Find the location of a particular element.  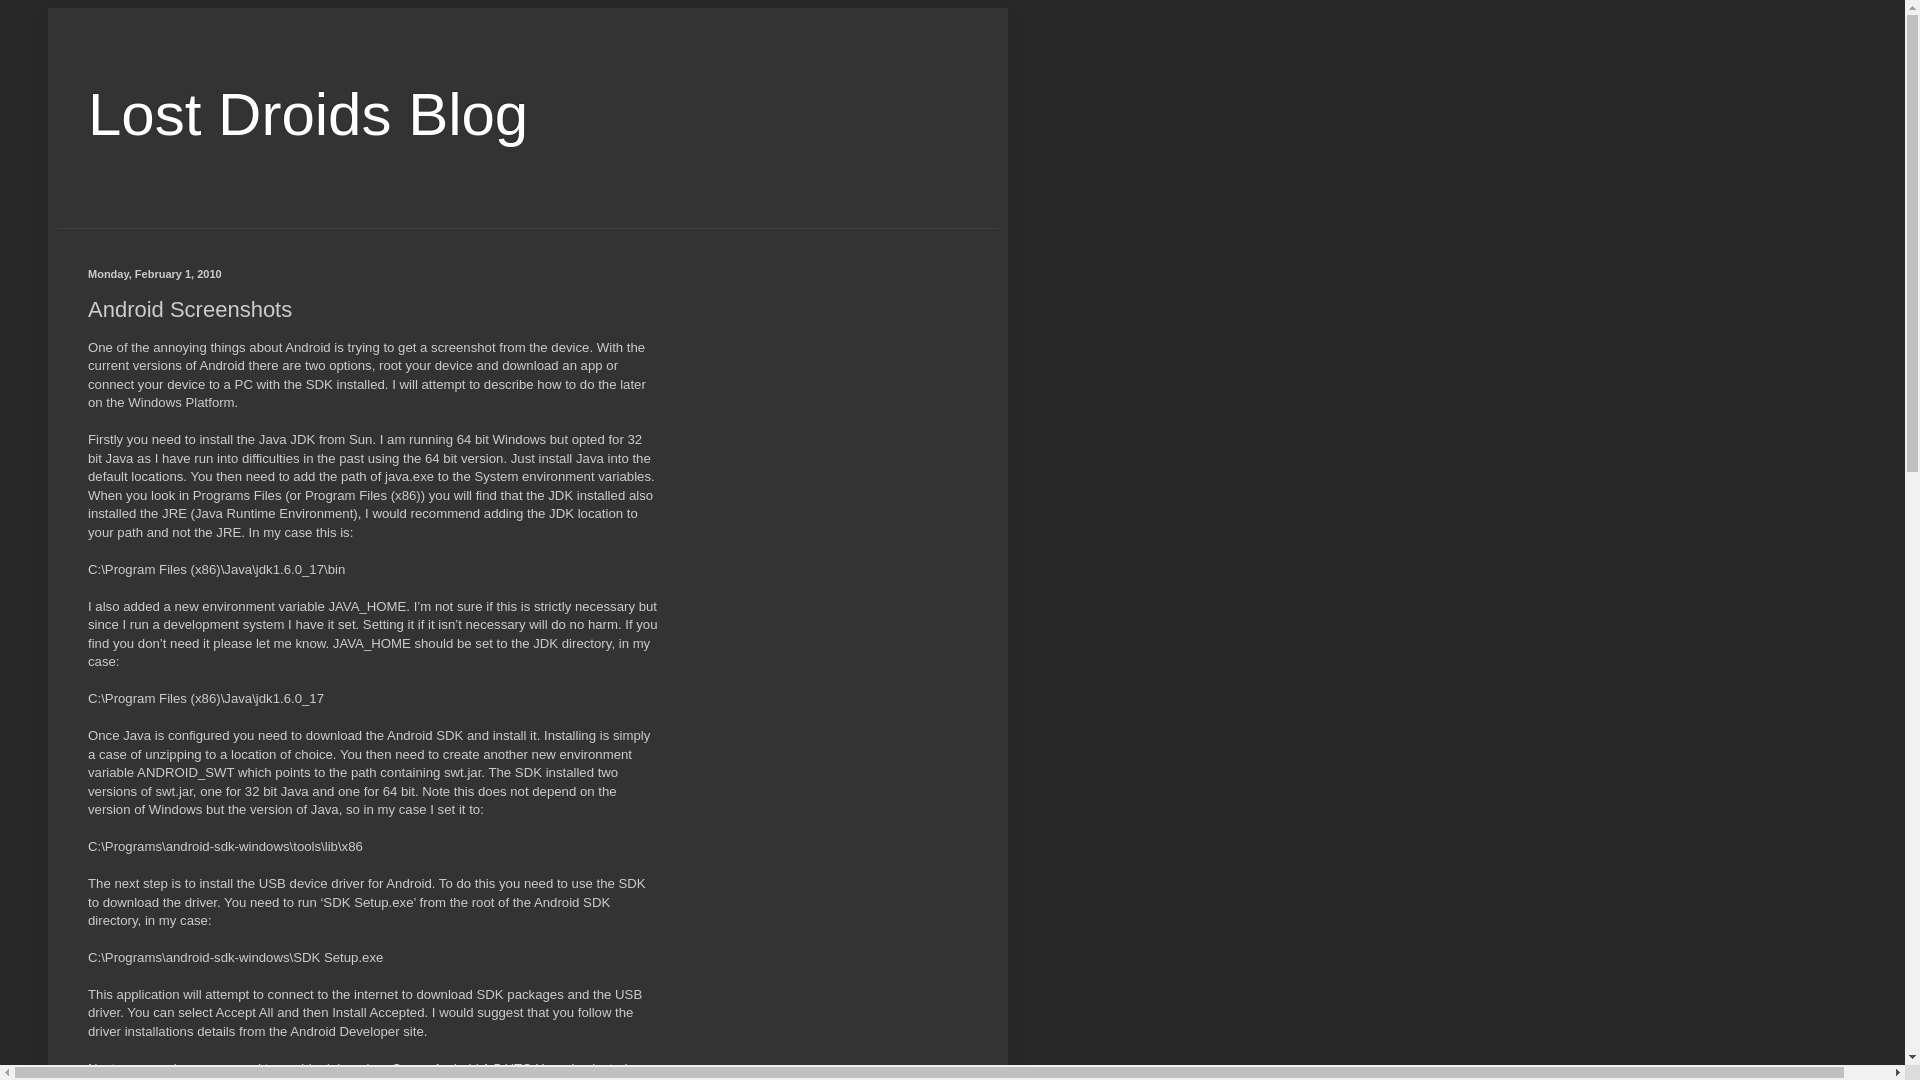

Lost Droids Blog is located at coordinates (308, 114).